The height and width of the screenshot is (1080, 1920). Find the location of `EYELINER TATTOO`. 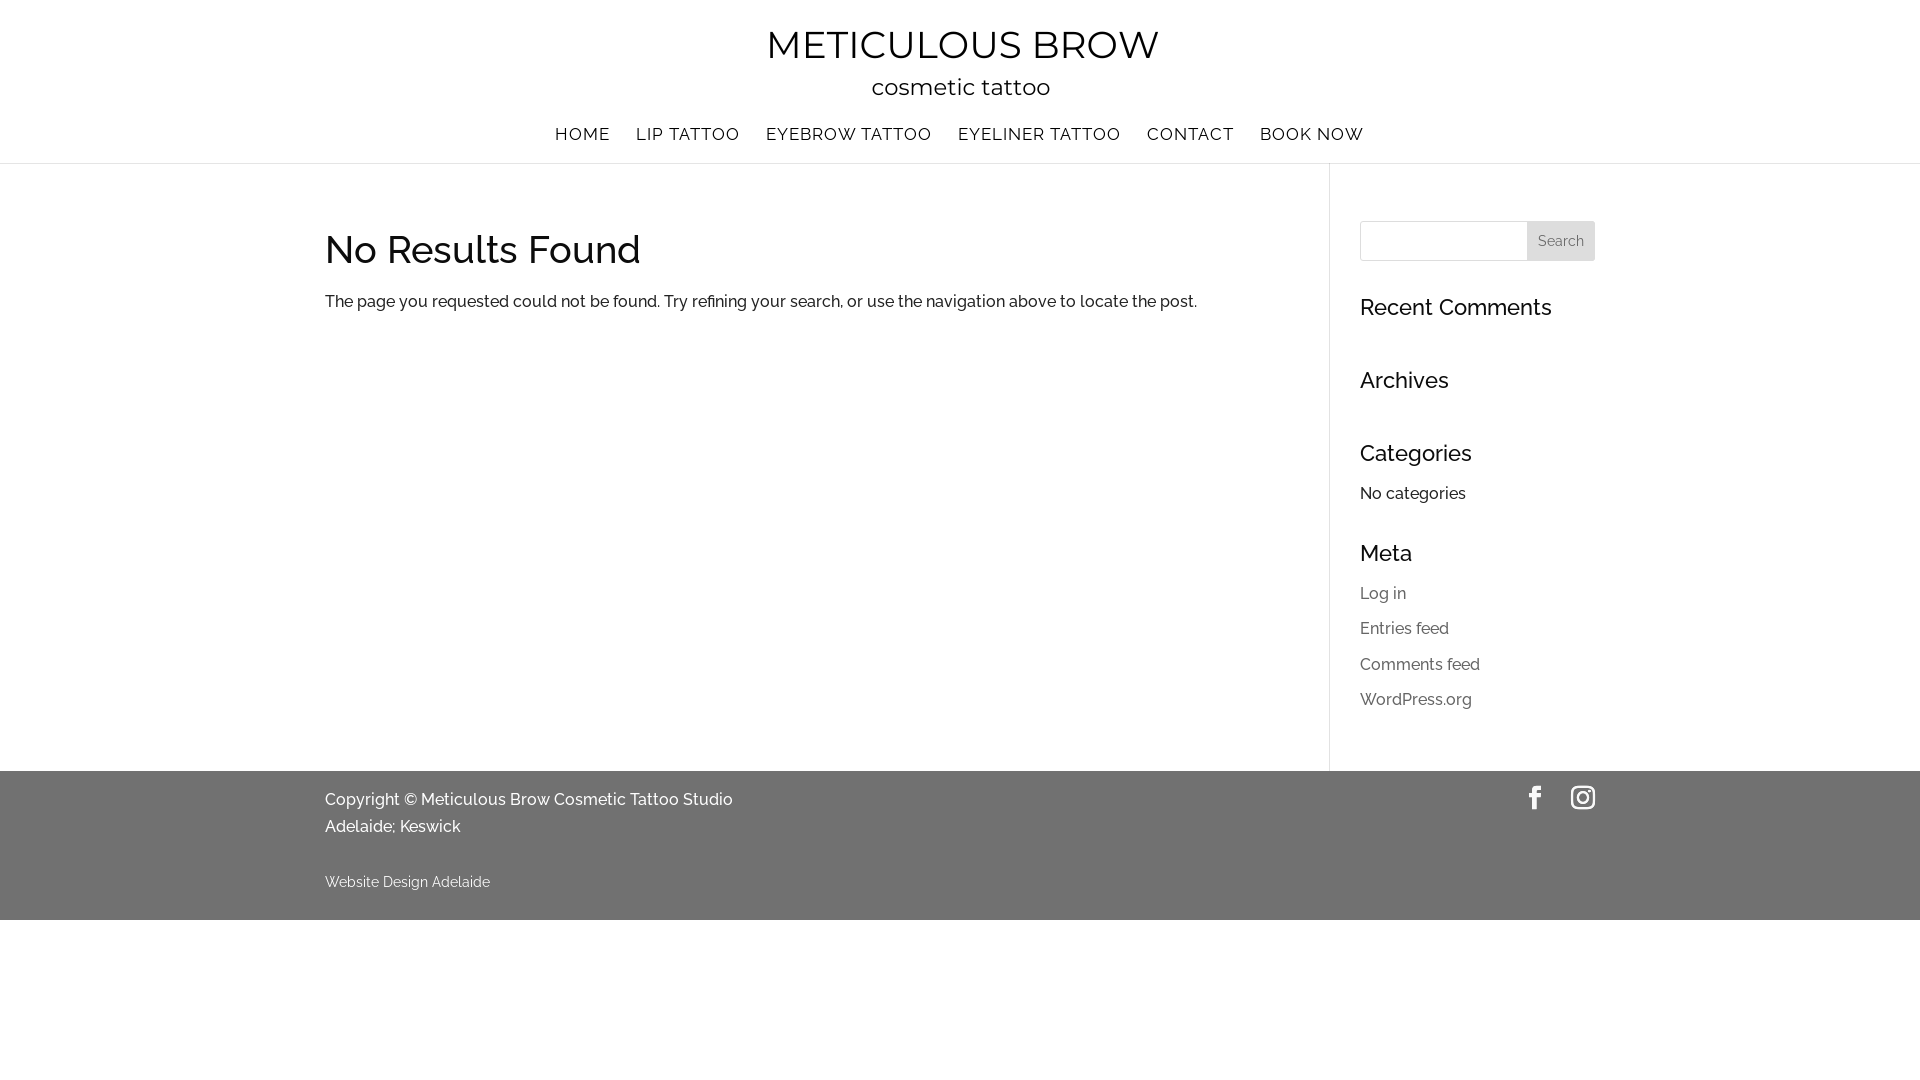

EYELINER TATTOO is located at coordinates (1040, 145).